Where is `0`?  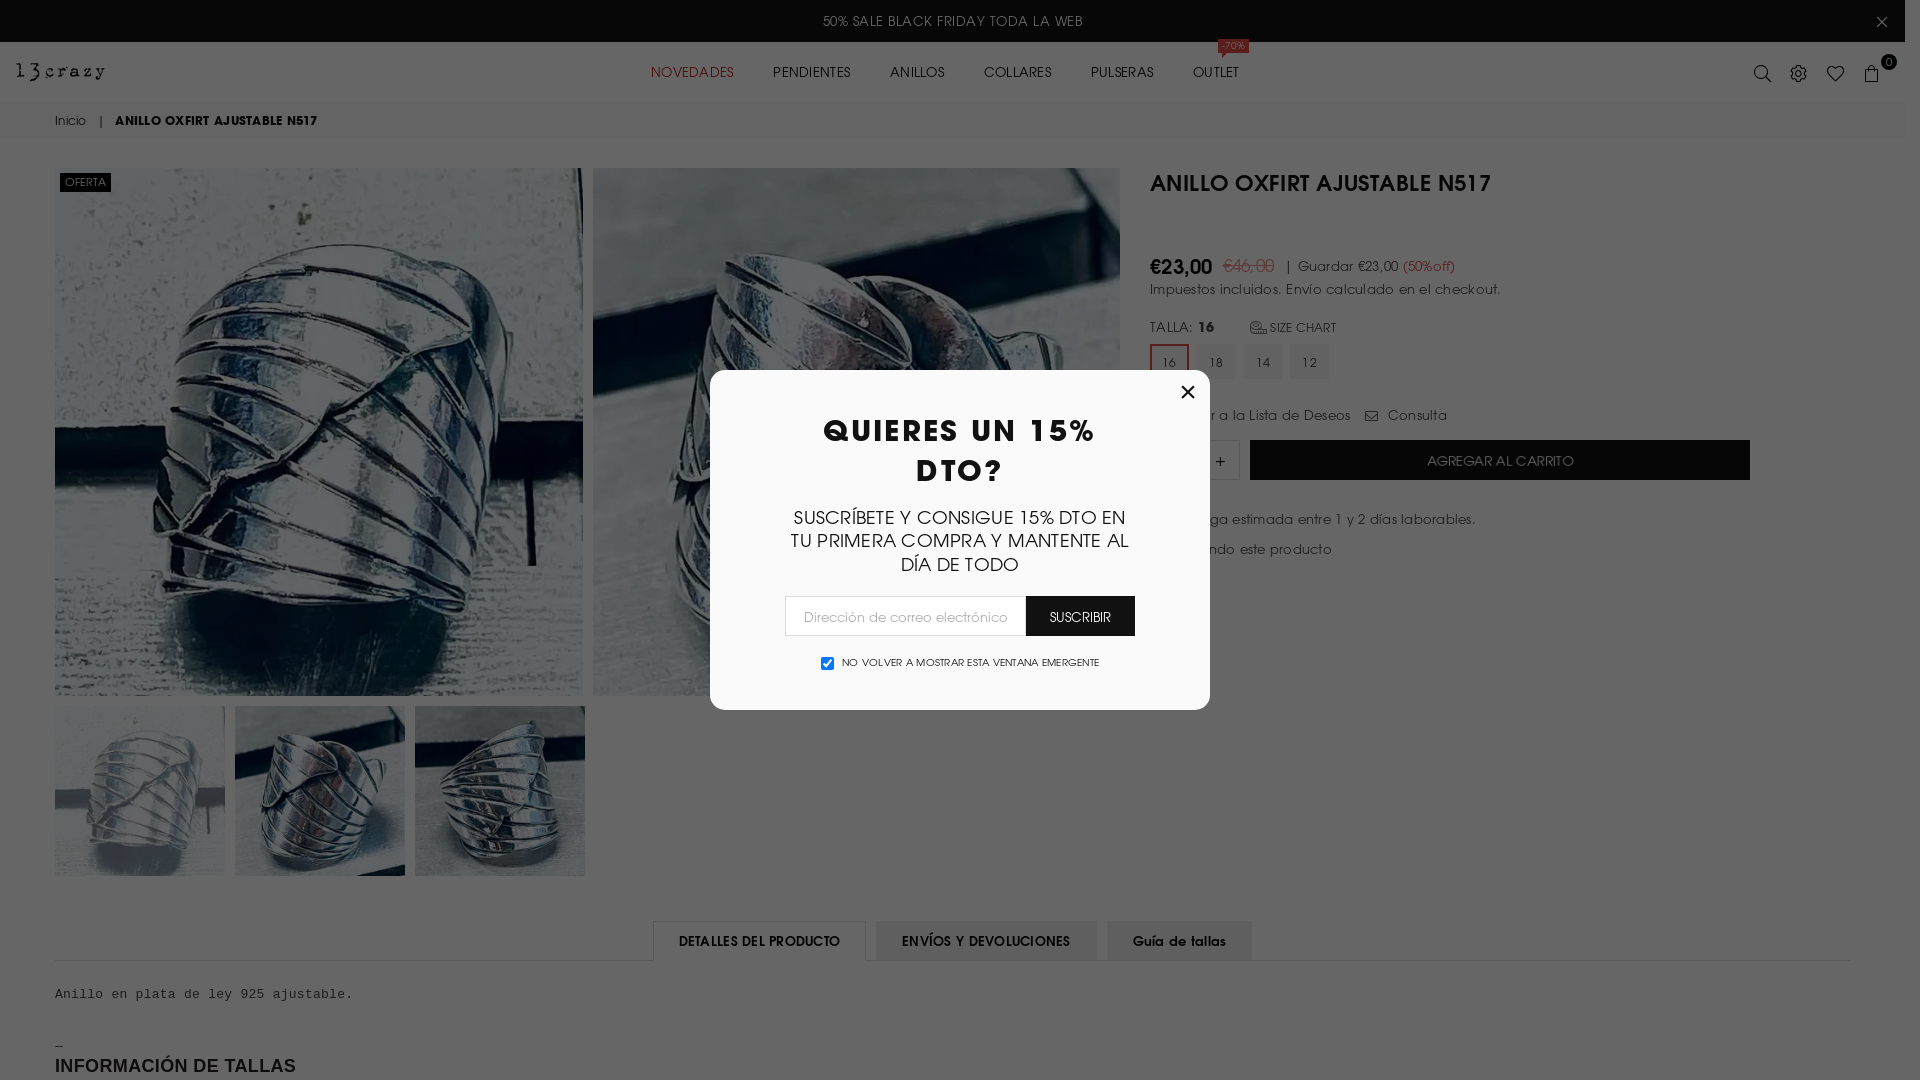
0 is located at coordinates (1872, 72).